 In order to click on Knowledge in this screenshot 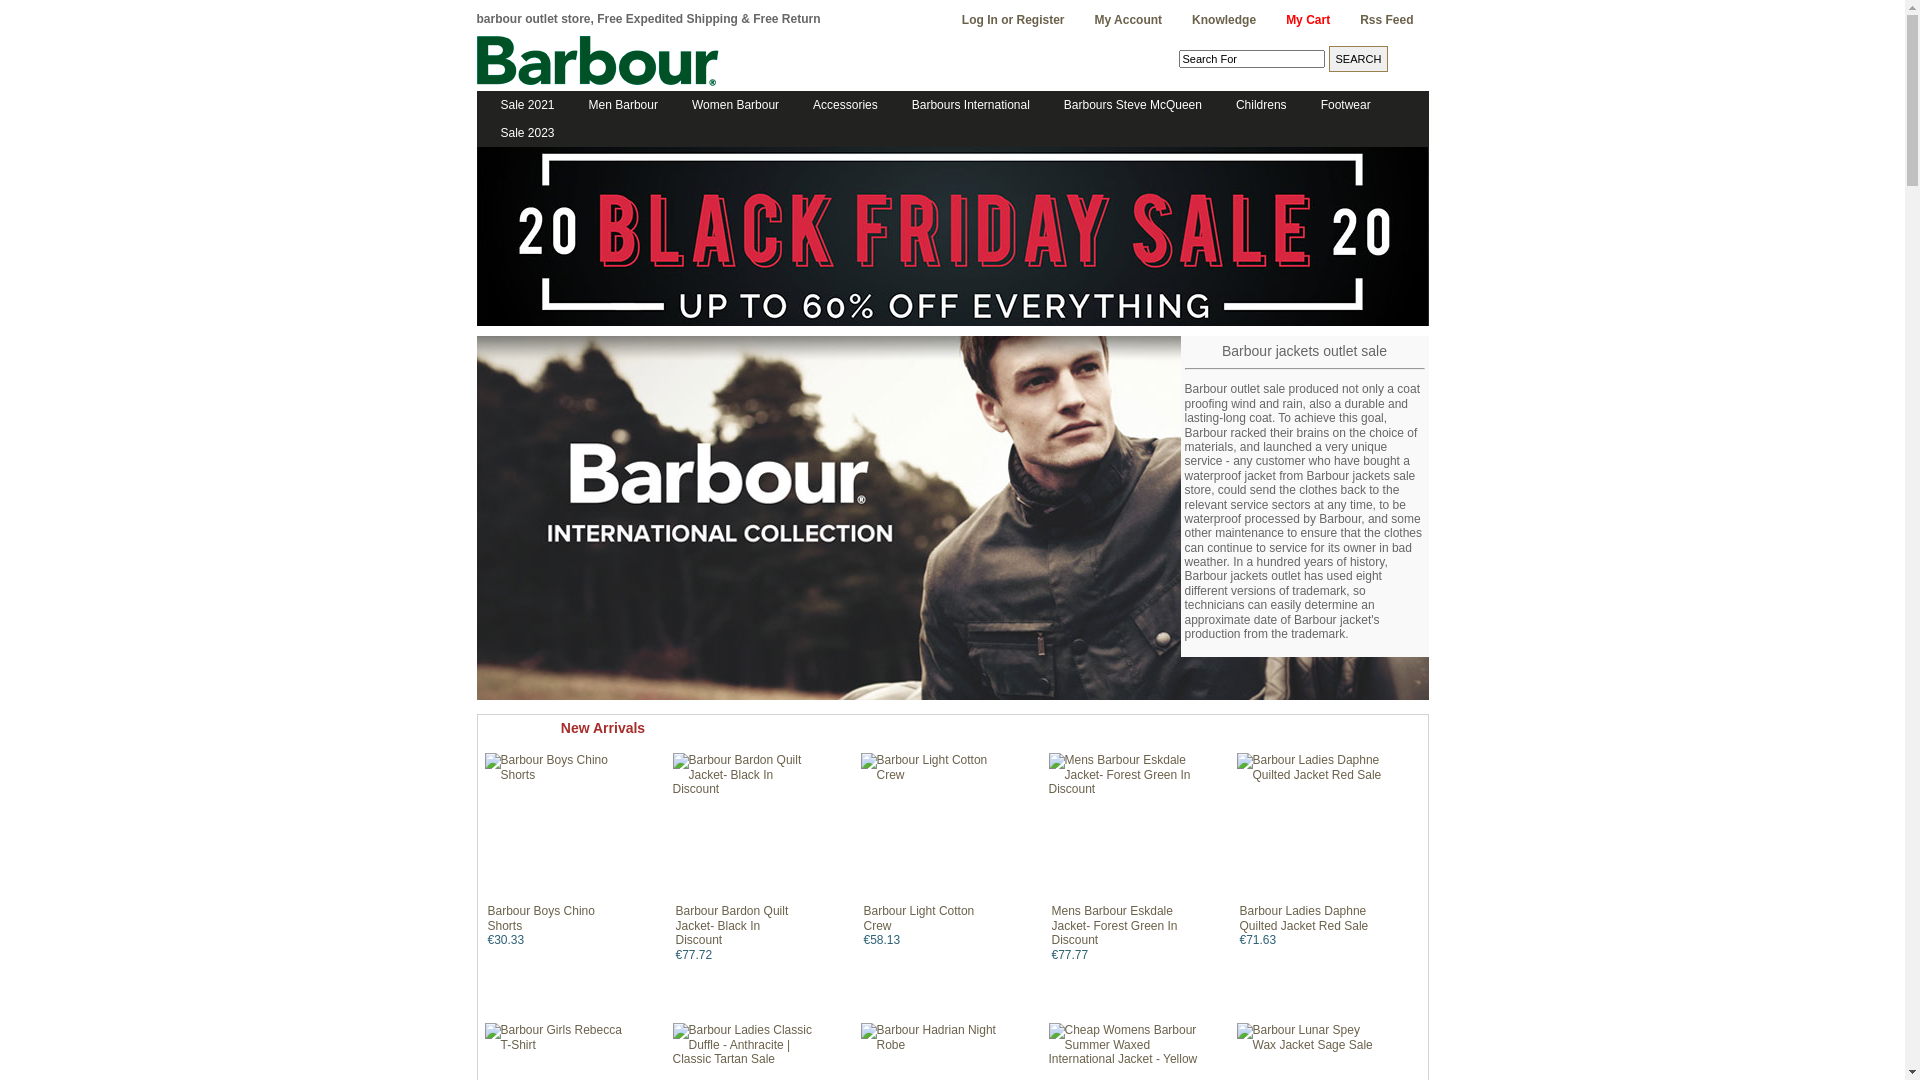, I will do `click(1224, 20)`.